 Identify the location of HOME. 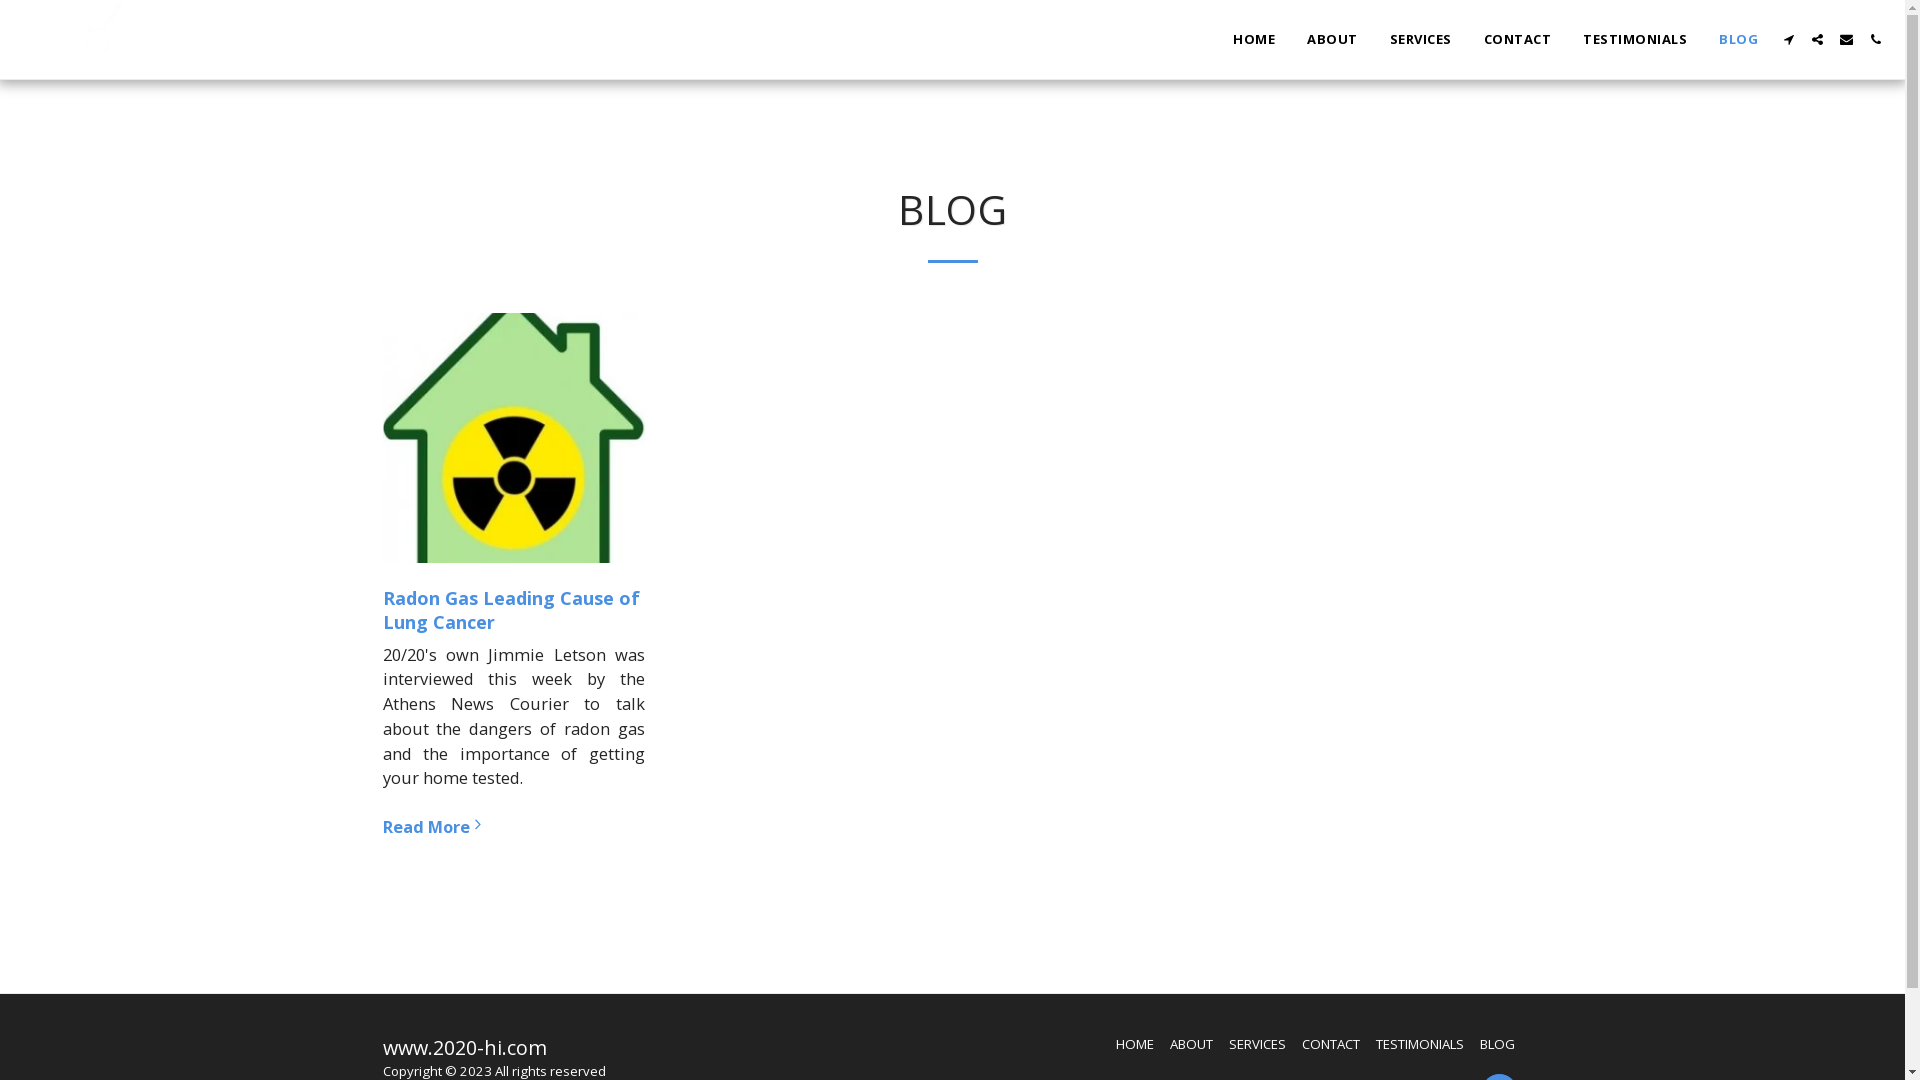
(1254, 39).